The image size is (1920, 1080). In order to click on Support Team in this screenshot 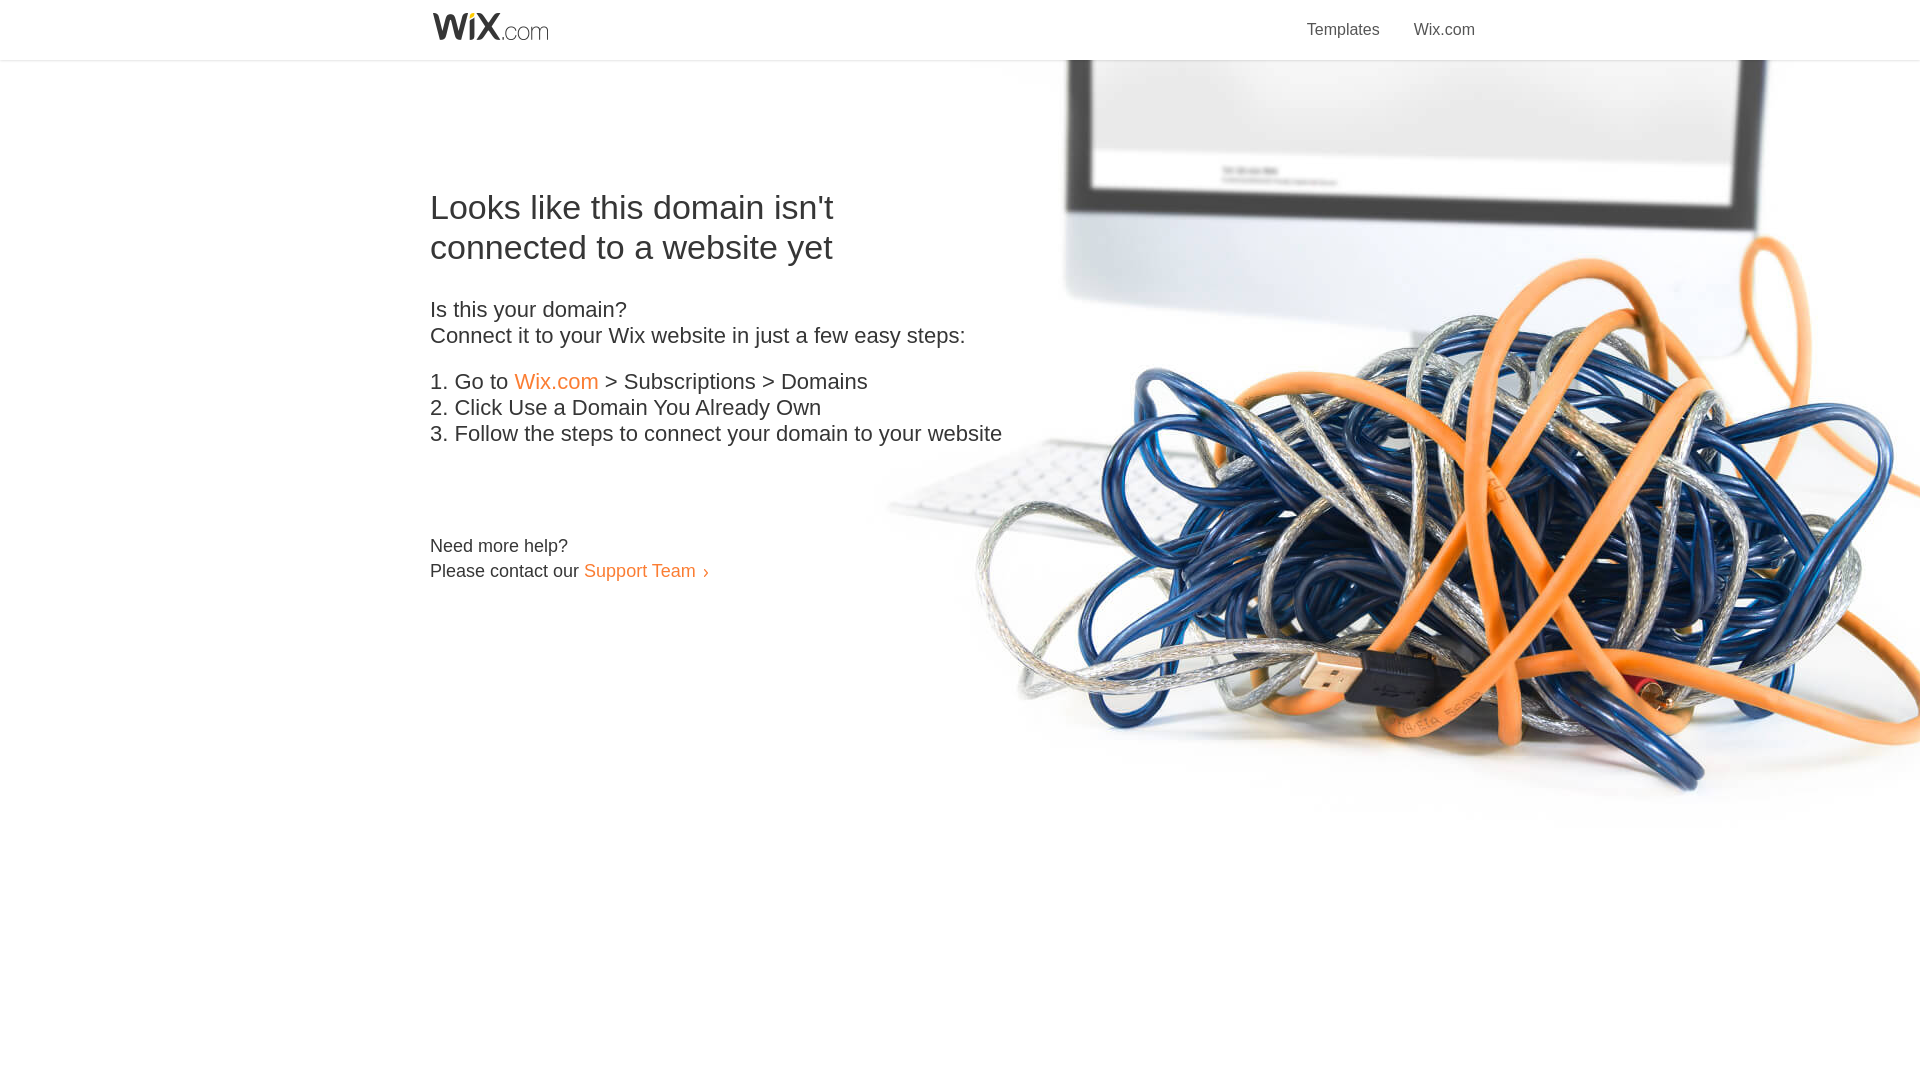, I will do `click(639, 570)`.